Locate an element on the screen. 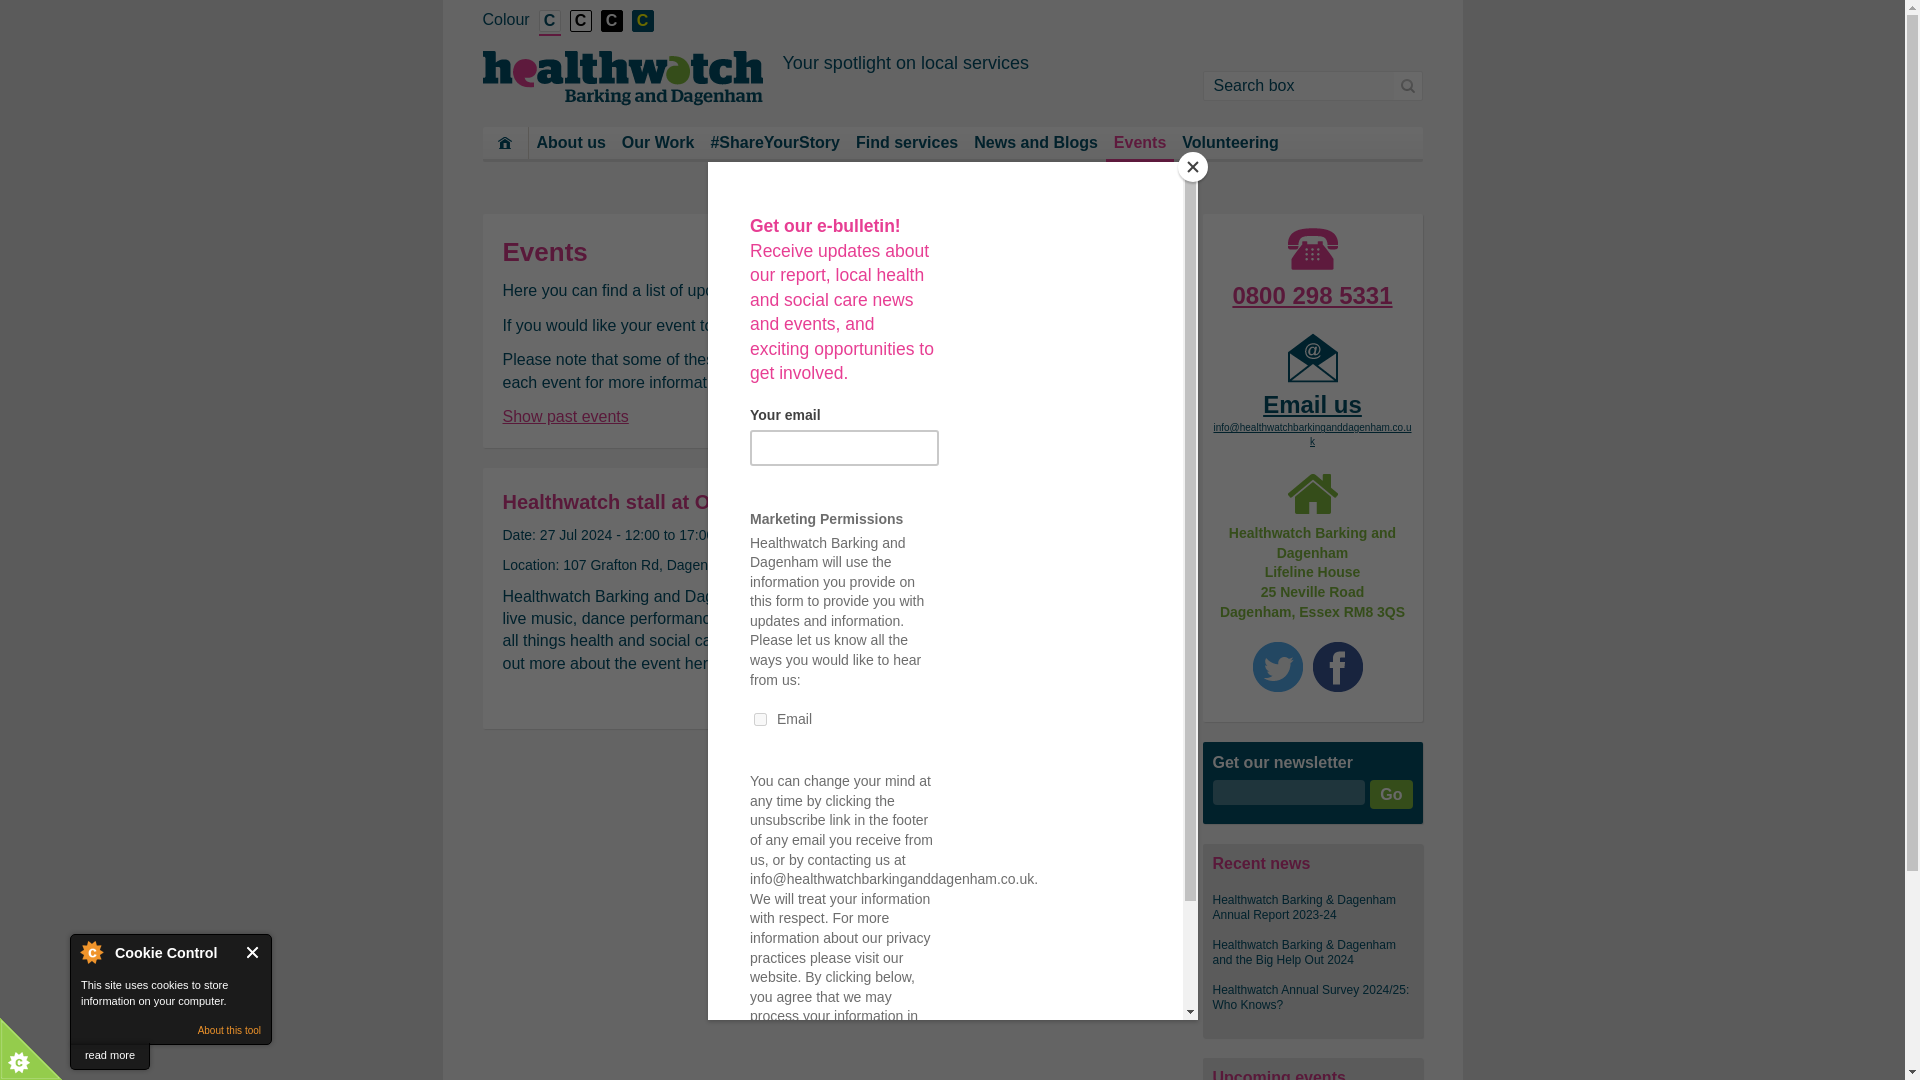 This screenshot has height=1080, width=1920. C is located at coordinates (580, 21).